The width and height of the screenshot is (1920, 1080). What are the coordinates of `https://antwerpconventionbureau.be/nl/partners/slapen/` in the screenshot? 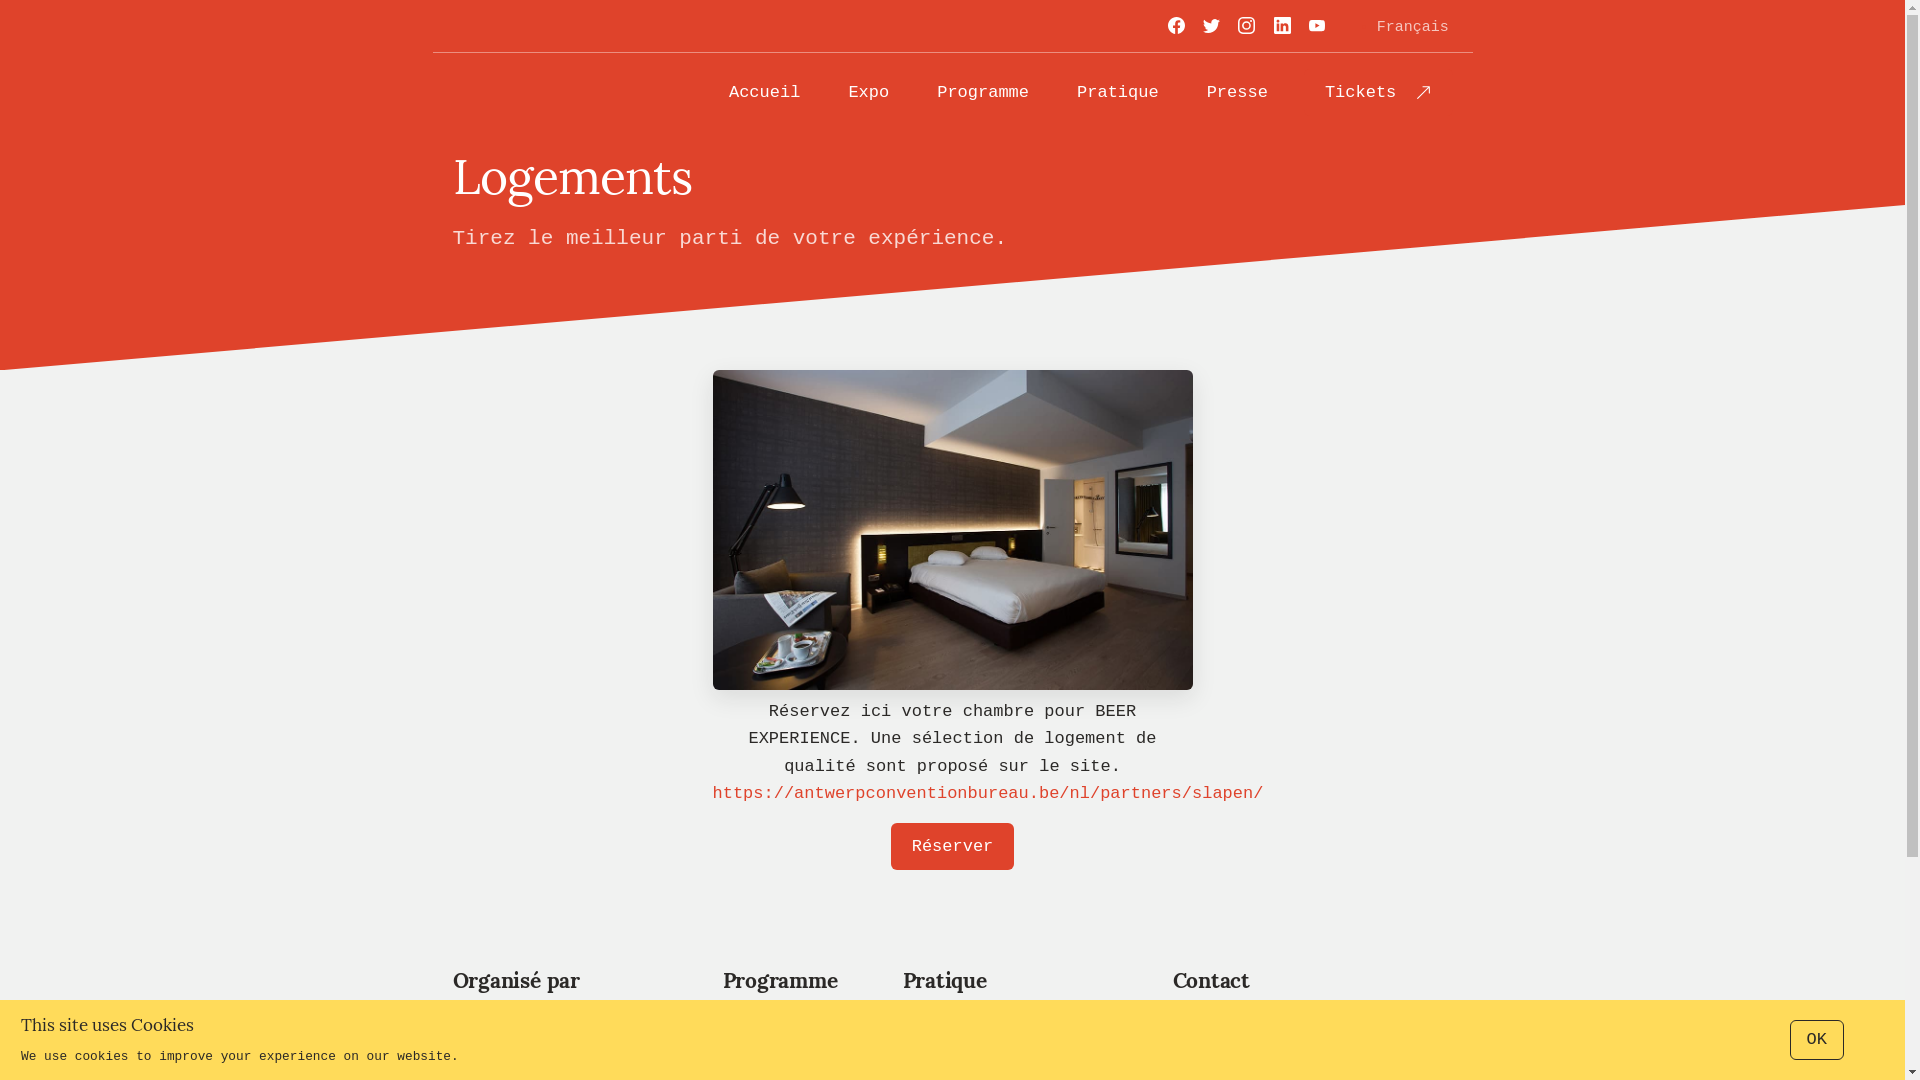 It's located at (988, 794).